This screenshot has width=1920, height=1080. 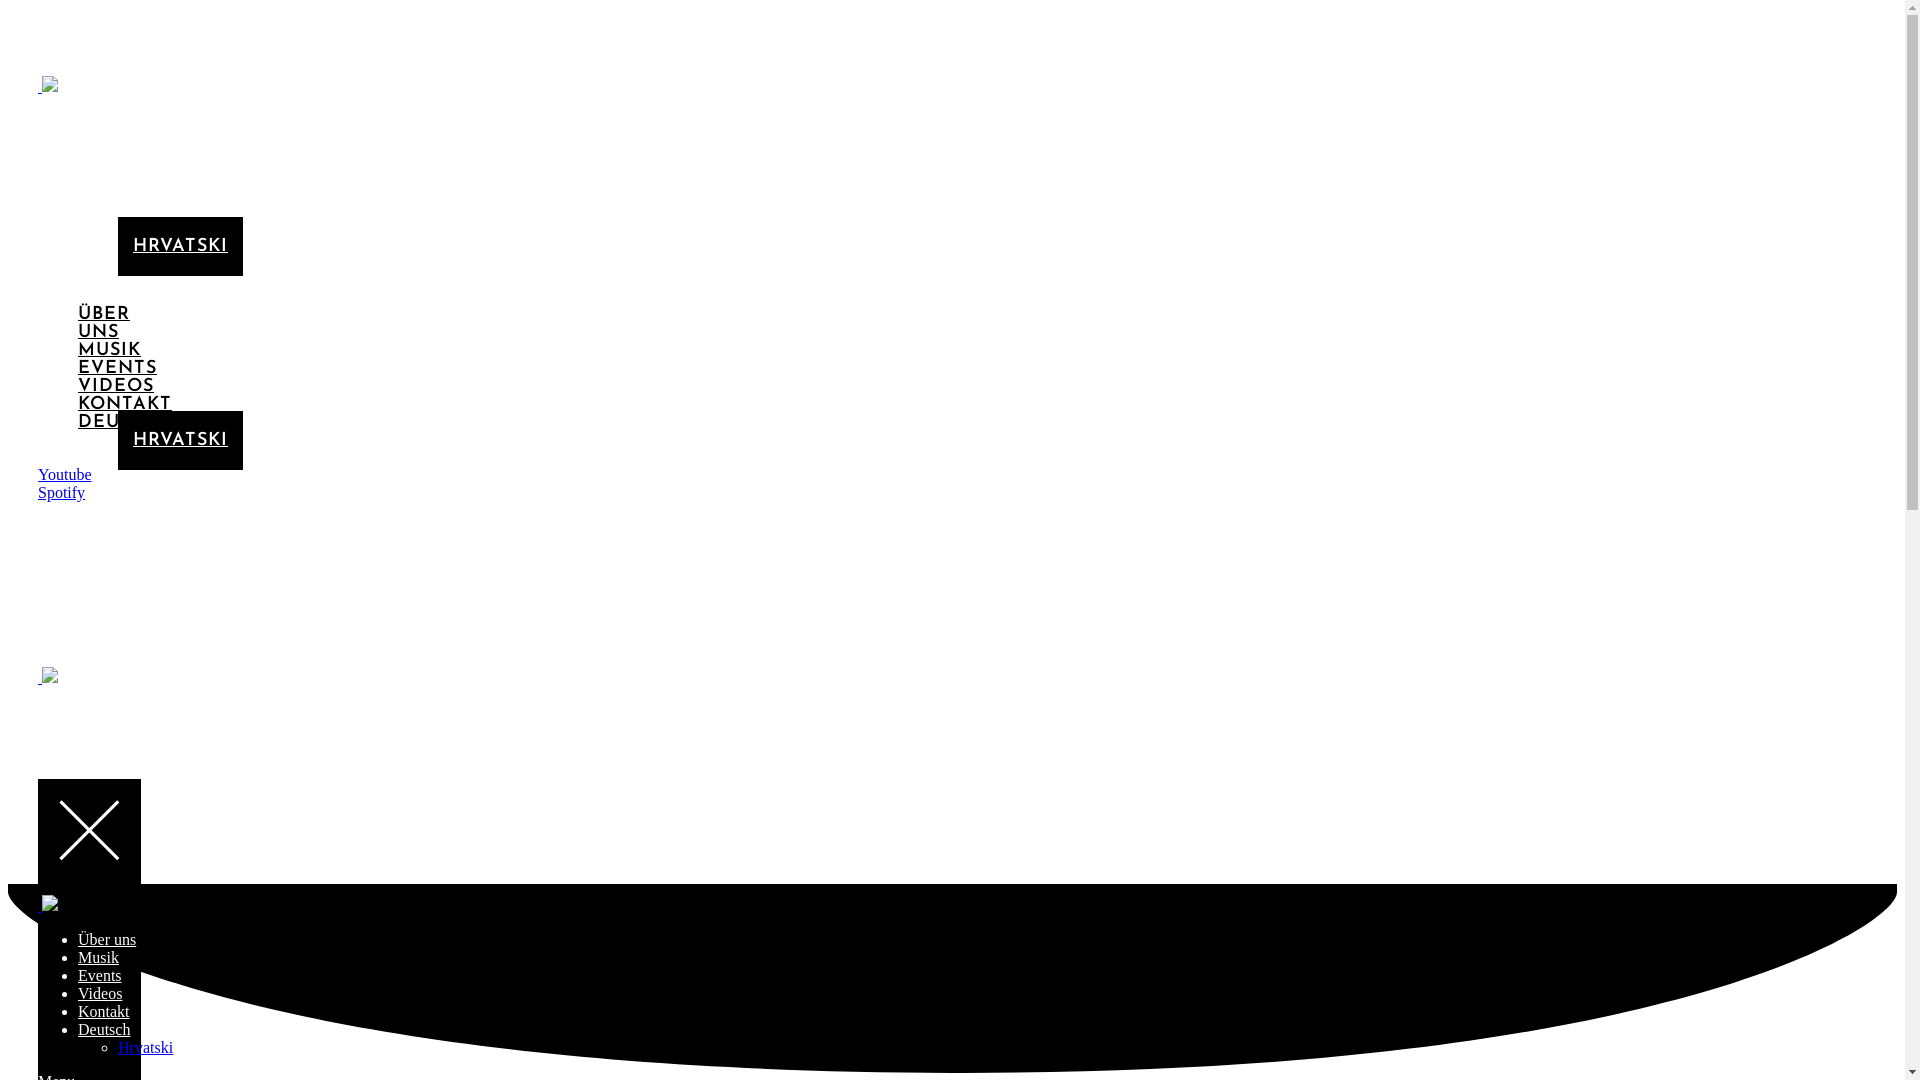 What do you see at coordinates (104, 1012) in the screenshot?
I see `Kontakt` at bounding box center [104, 1012].